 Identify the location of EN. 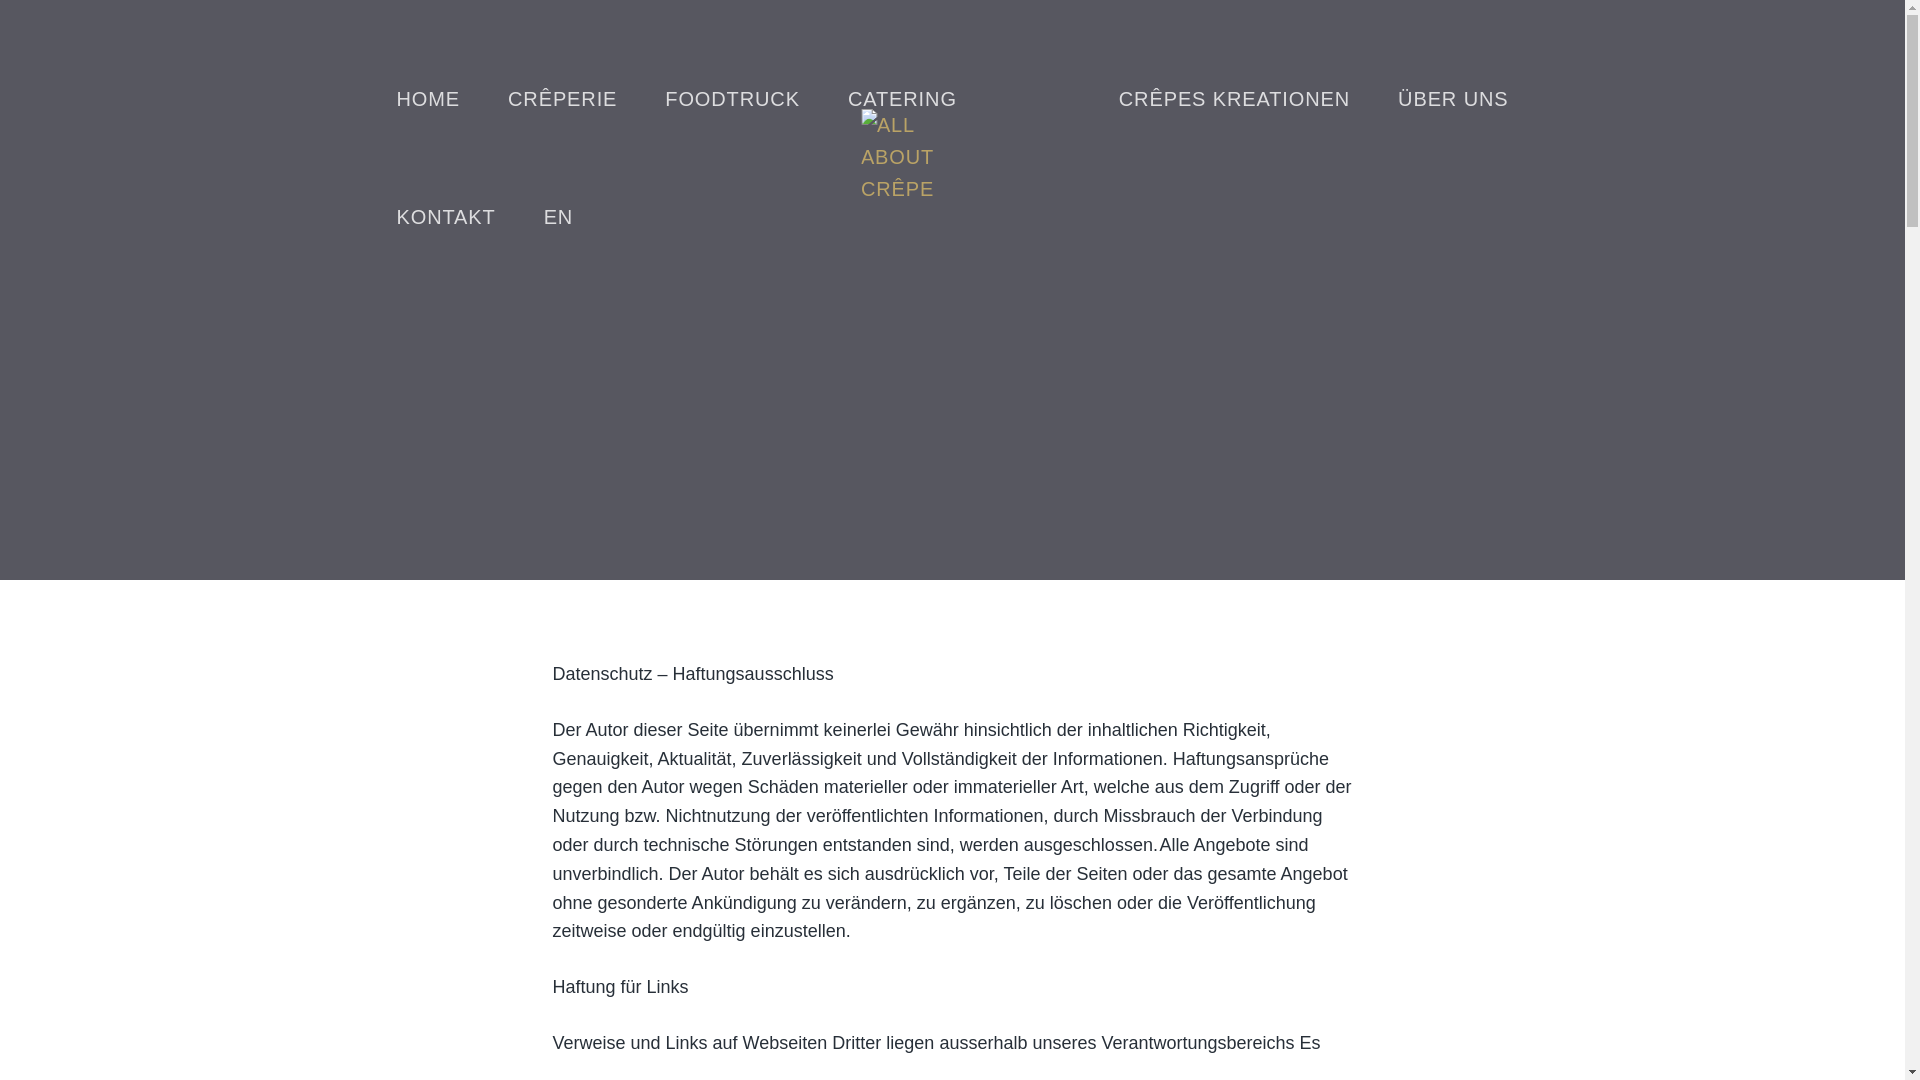
(559, 217).